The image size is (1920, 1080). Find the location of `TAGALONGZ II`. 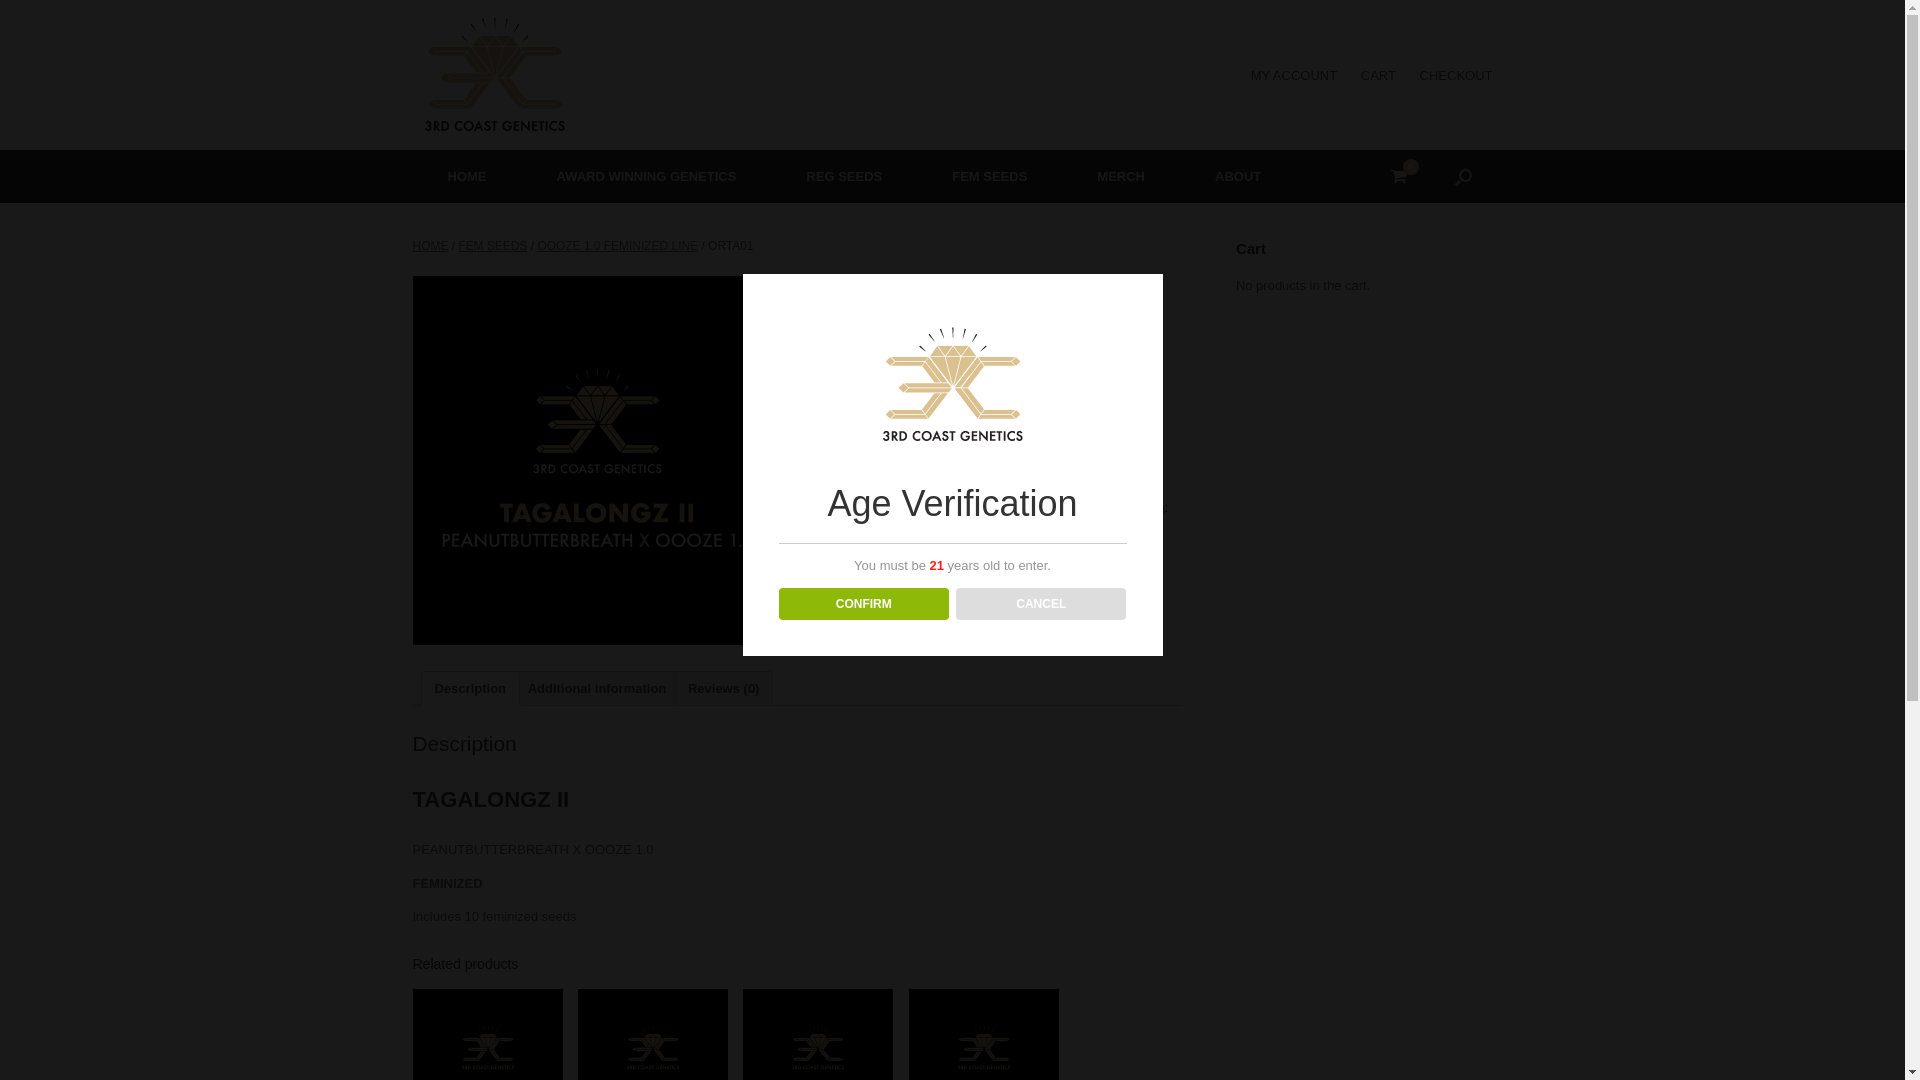

TAGALONGZ II is located at coordinates (858, 528).